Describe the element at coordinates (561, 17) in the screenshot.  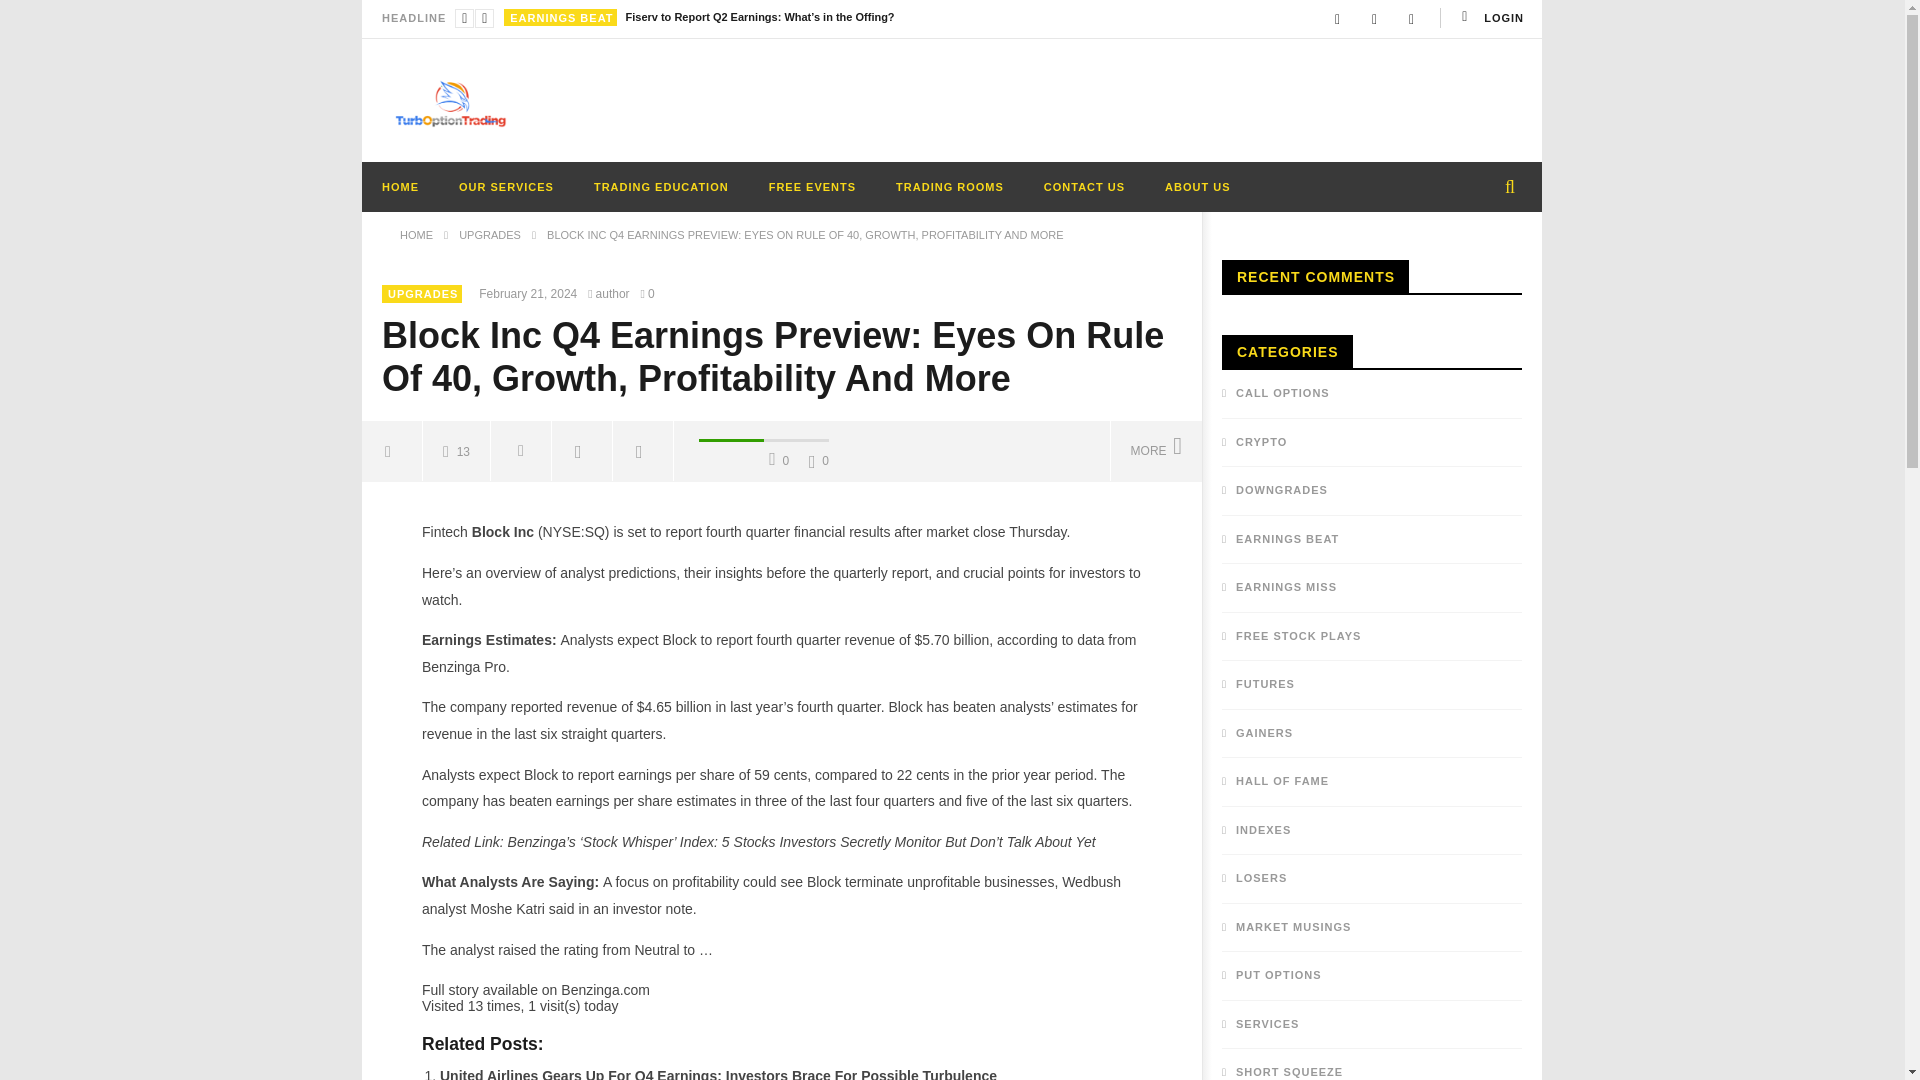
I see `View all posts in Earnings Beat` at that location.